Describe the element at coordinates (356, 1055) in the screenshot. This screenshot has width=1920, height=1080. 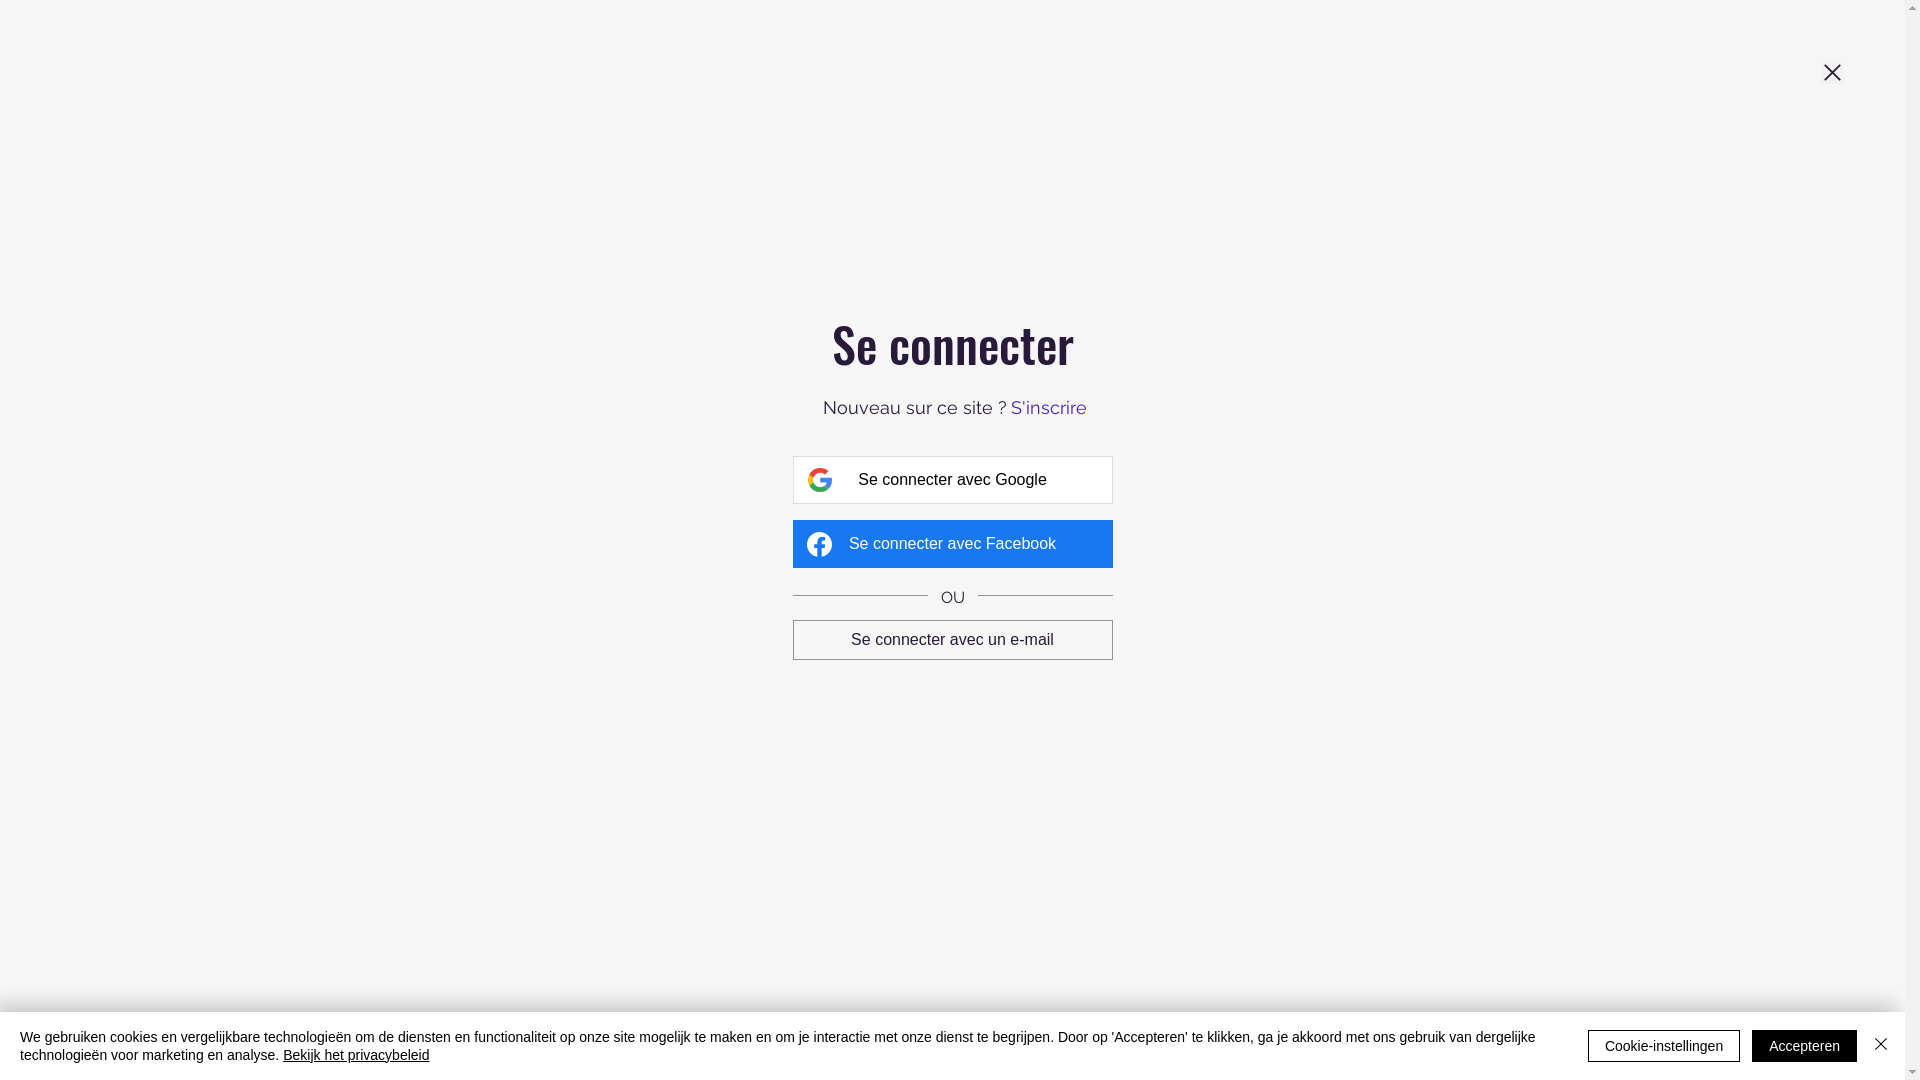
I see `Bekijk het privacybeleid` at that location.